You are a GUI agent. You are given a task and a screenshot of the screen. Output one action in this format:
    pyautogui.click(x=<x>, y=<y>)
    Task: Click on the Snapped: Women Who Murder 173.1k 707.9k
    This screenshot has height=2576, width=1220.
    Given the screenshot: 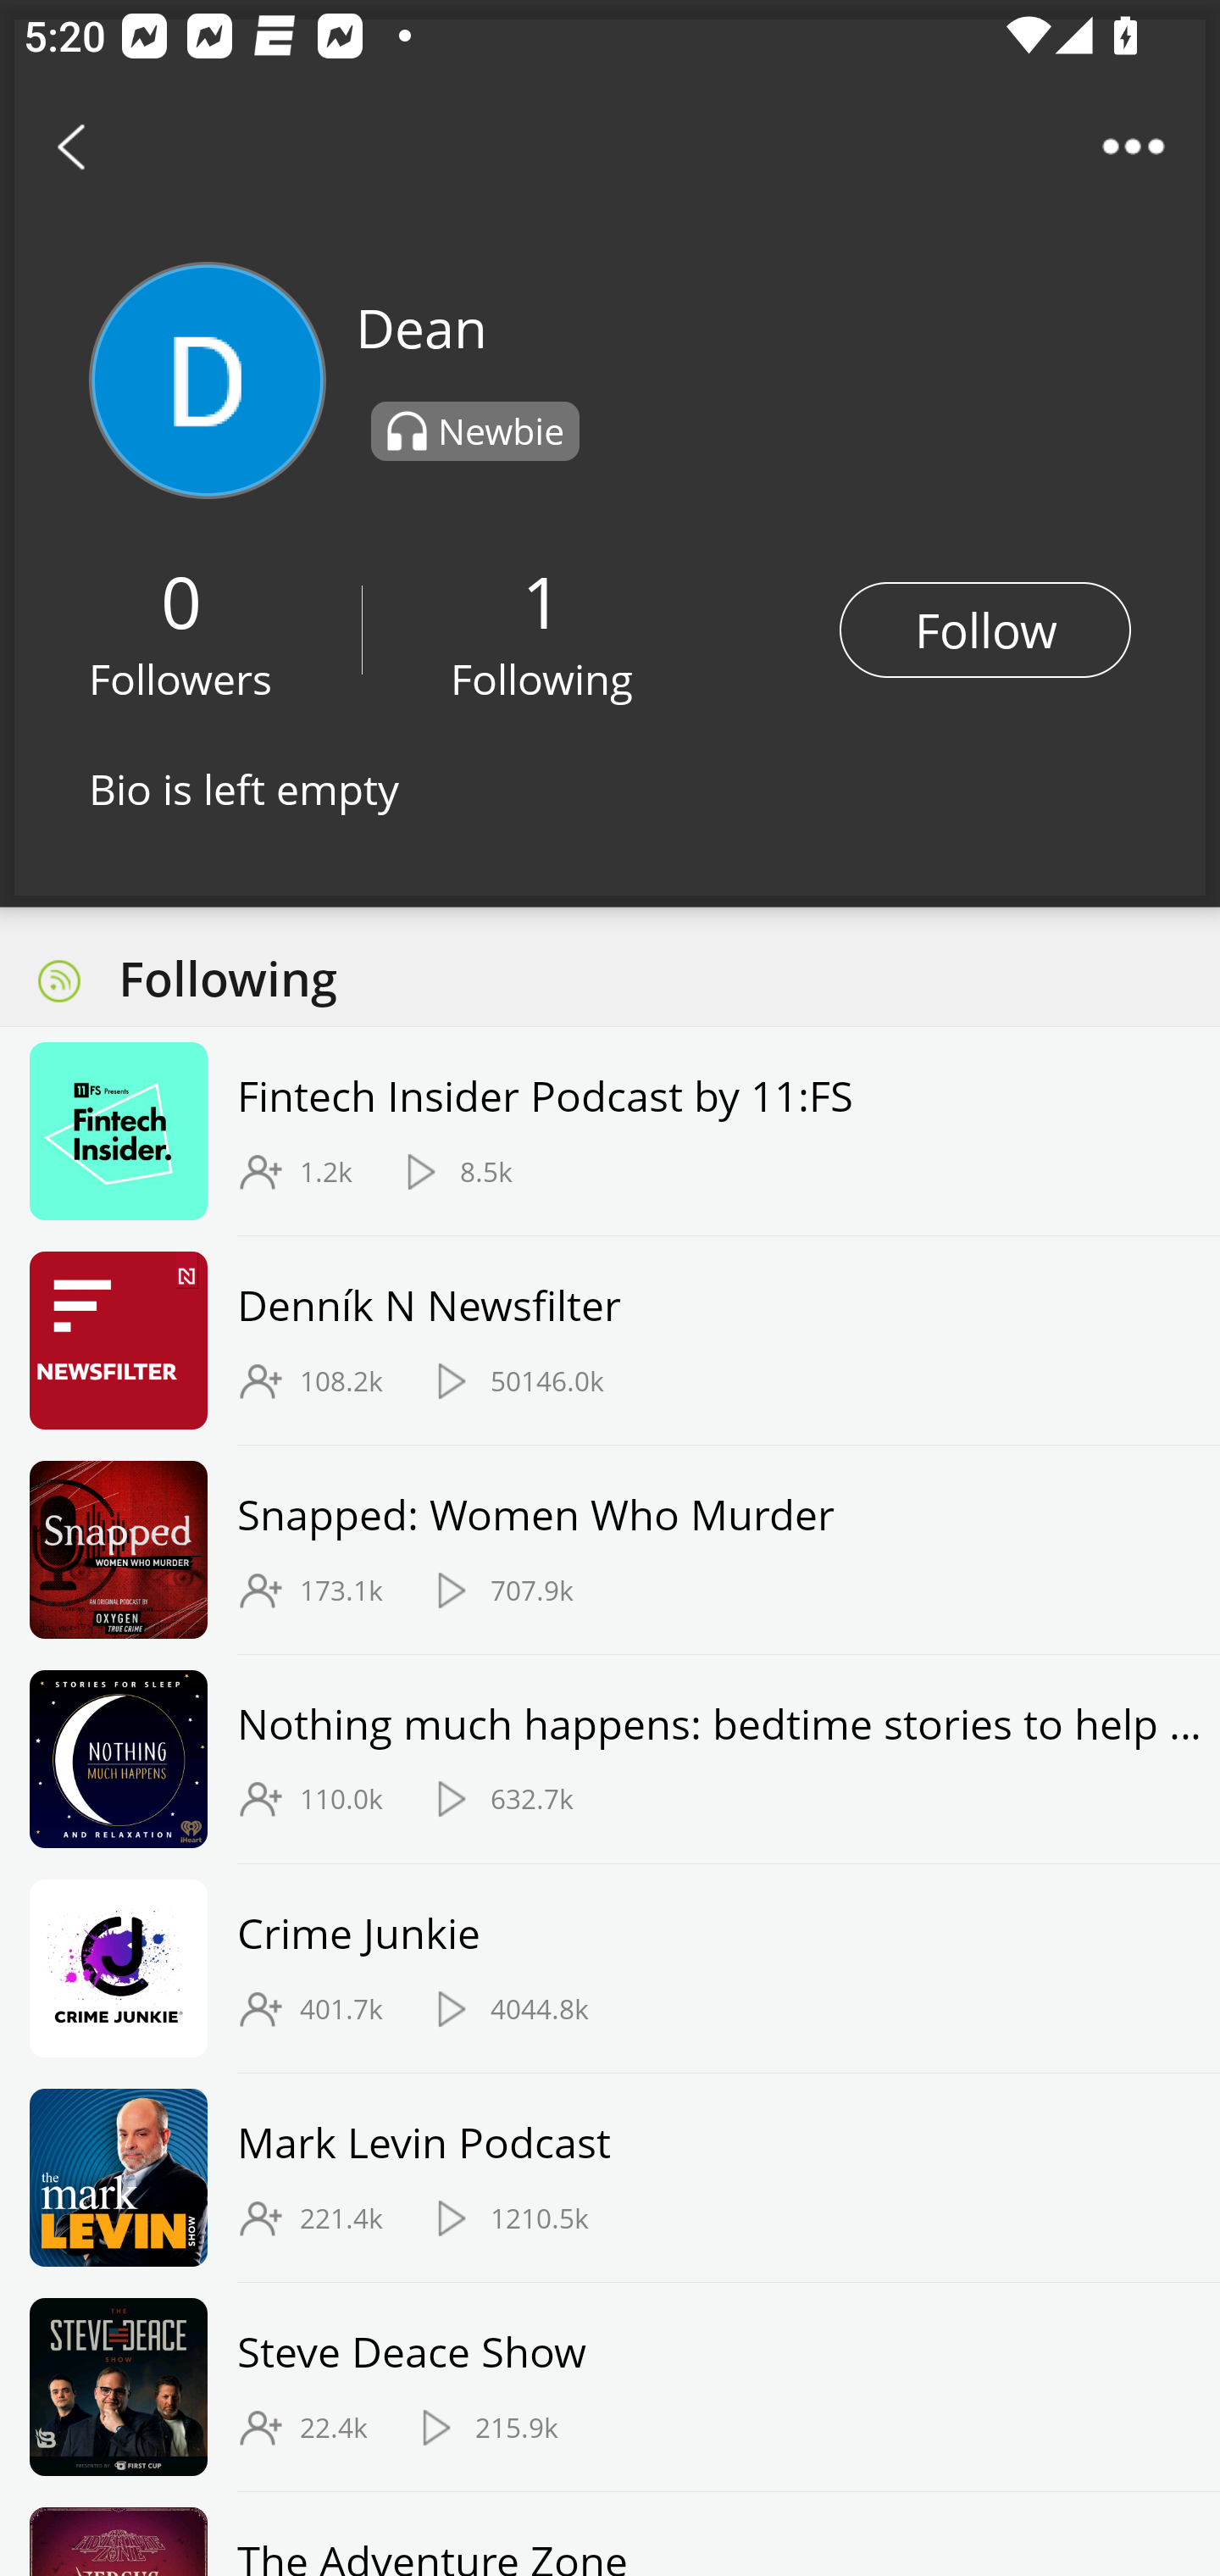 What is the action you would take?
    pyautogui.click(x=610, y=1549)
    